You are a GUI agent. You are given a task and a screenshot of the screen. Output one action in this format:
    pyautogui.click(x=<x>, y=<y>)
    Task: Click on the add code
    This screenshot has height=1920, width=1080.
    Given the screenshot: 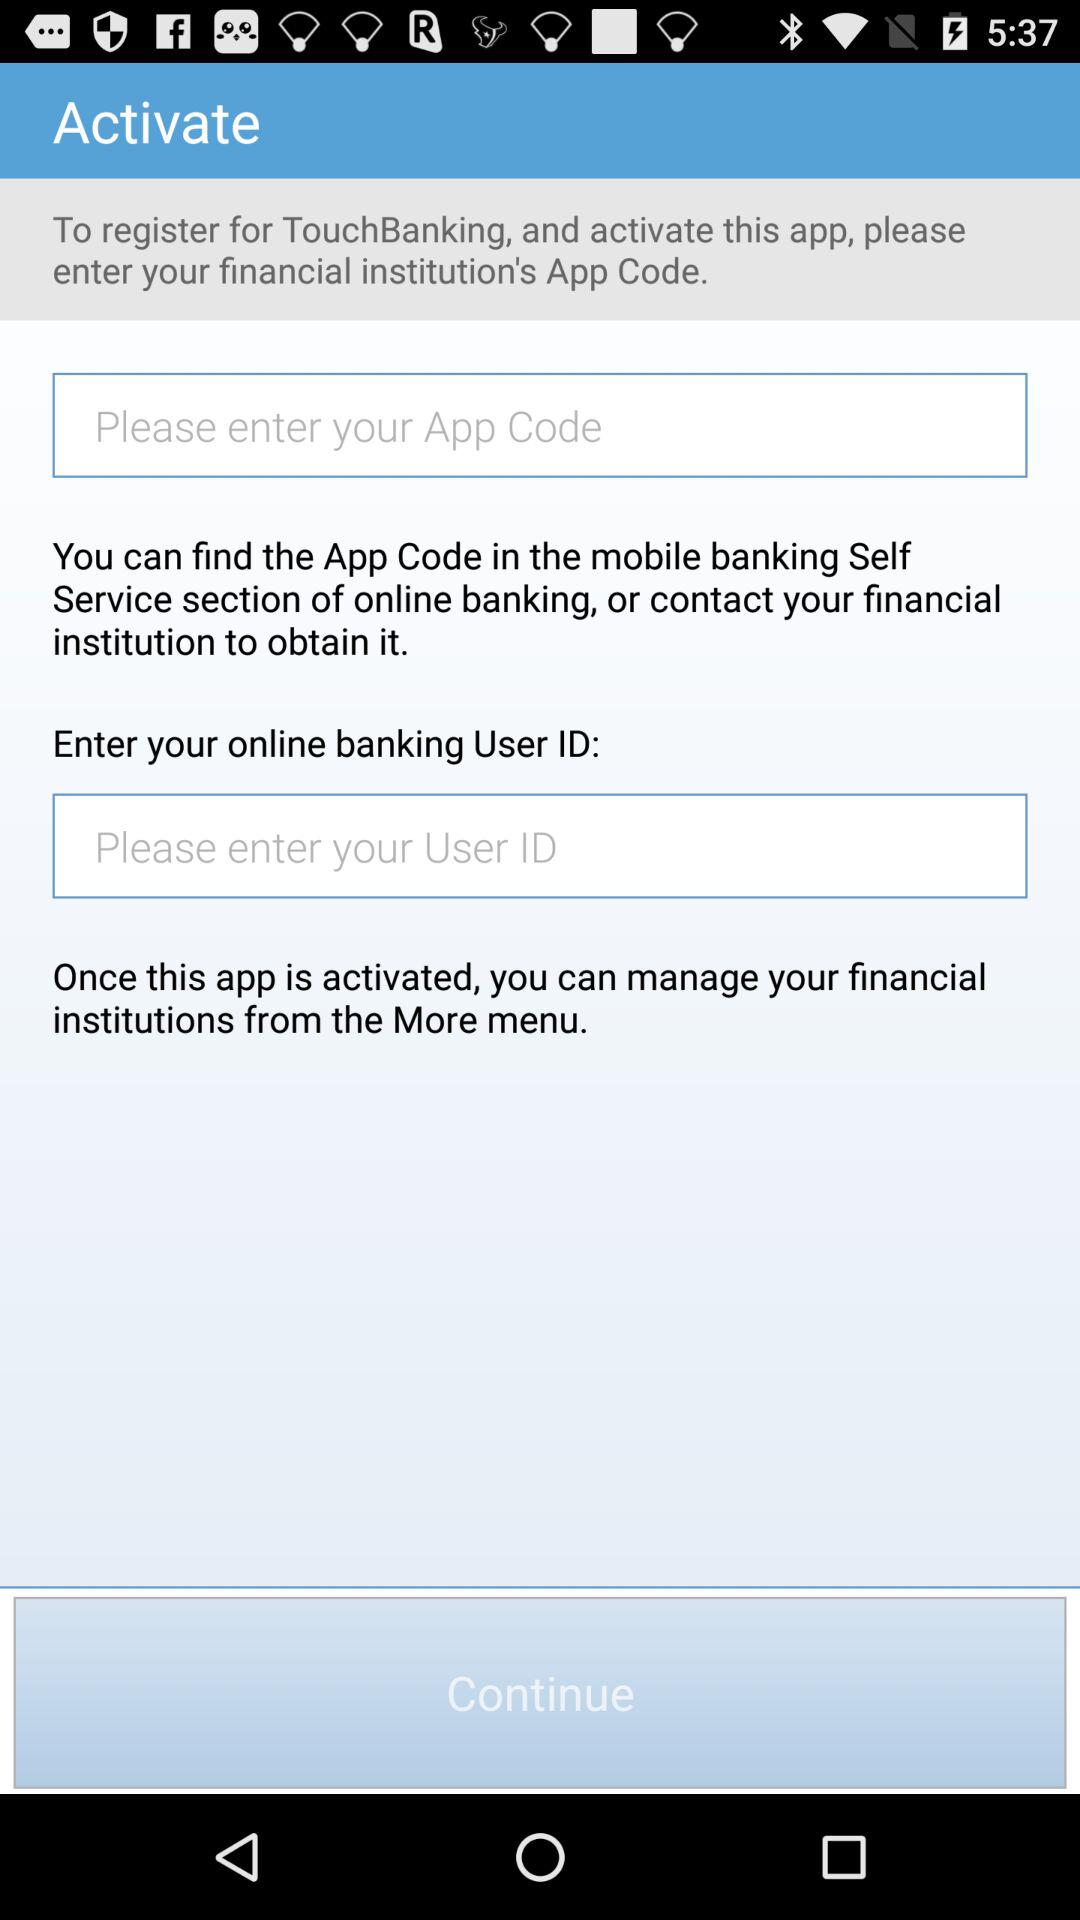 What is the action you would take?
    pyautogui.click(x=550, y=424)
    